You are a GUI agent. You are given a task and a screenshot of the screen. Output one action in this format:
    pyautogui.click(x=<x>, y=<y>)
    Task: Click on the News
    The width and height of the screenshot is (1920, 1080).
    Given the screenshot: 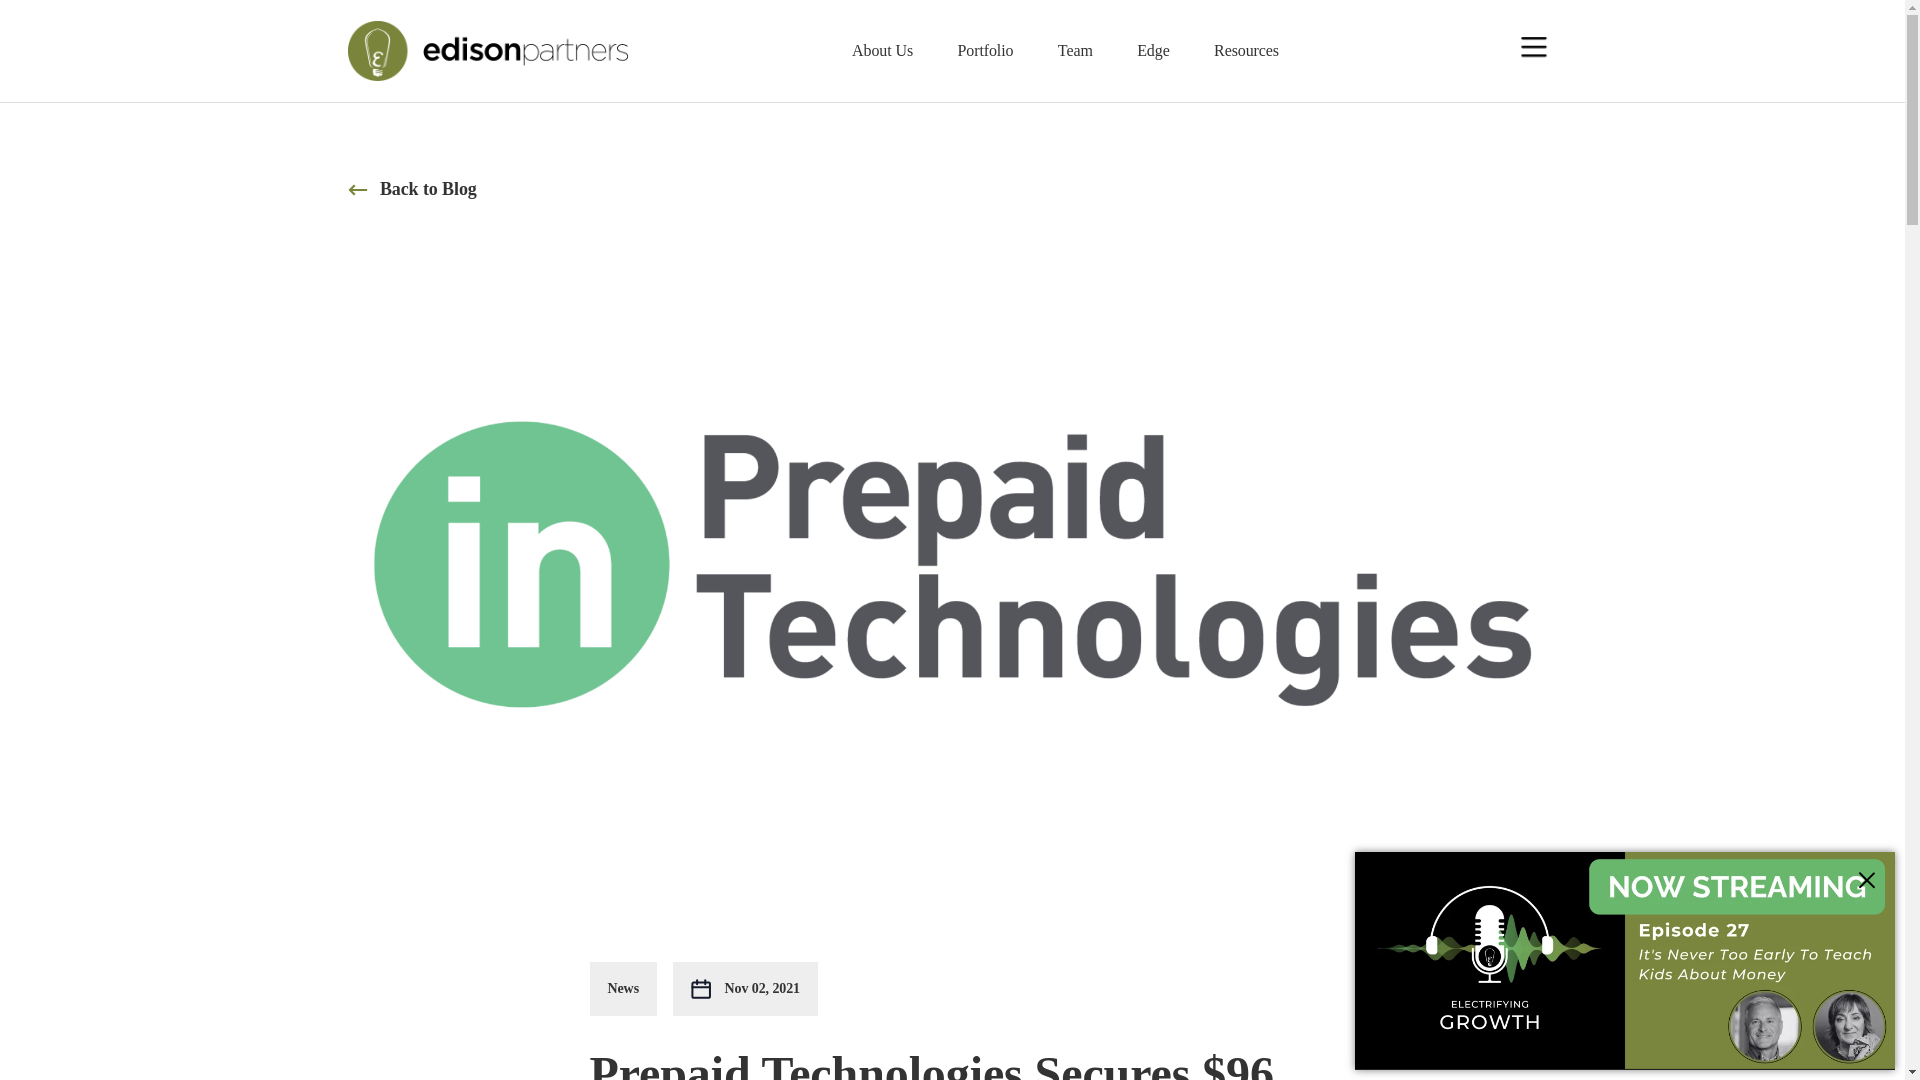 What is the action you would take?
    pyautogui.click(x=631, y=989)
    